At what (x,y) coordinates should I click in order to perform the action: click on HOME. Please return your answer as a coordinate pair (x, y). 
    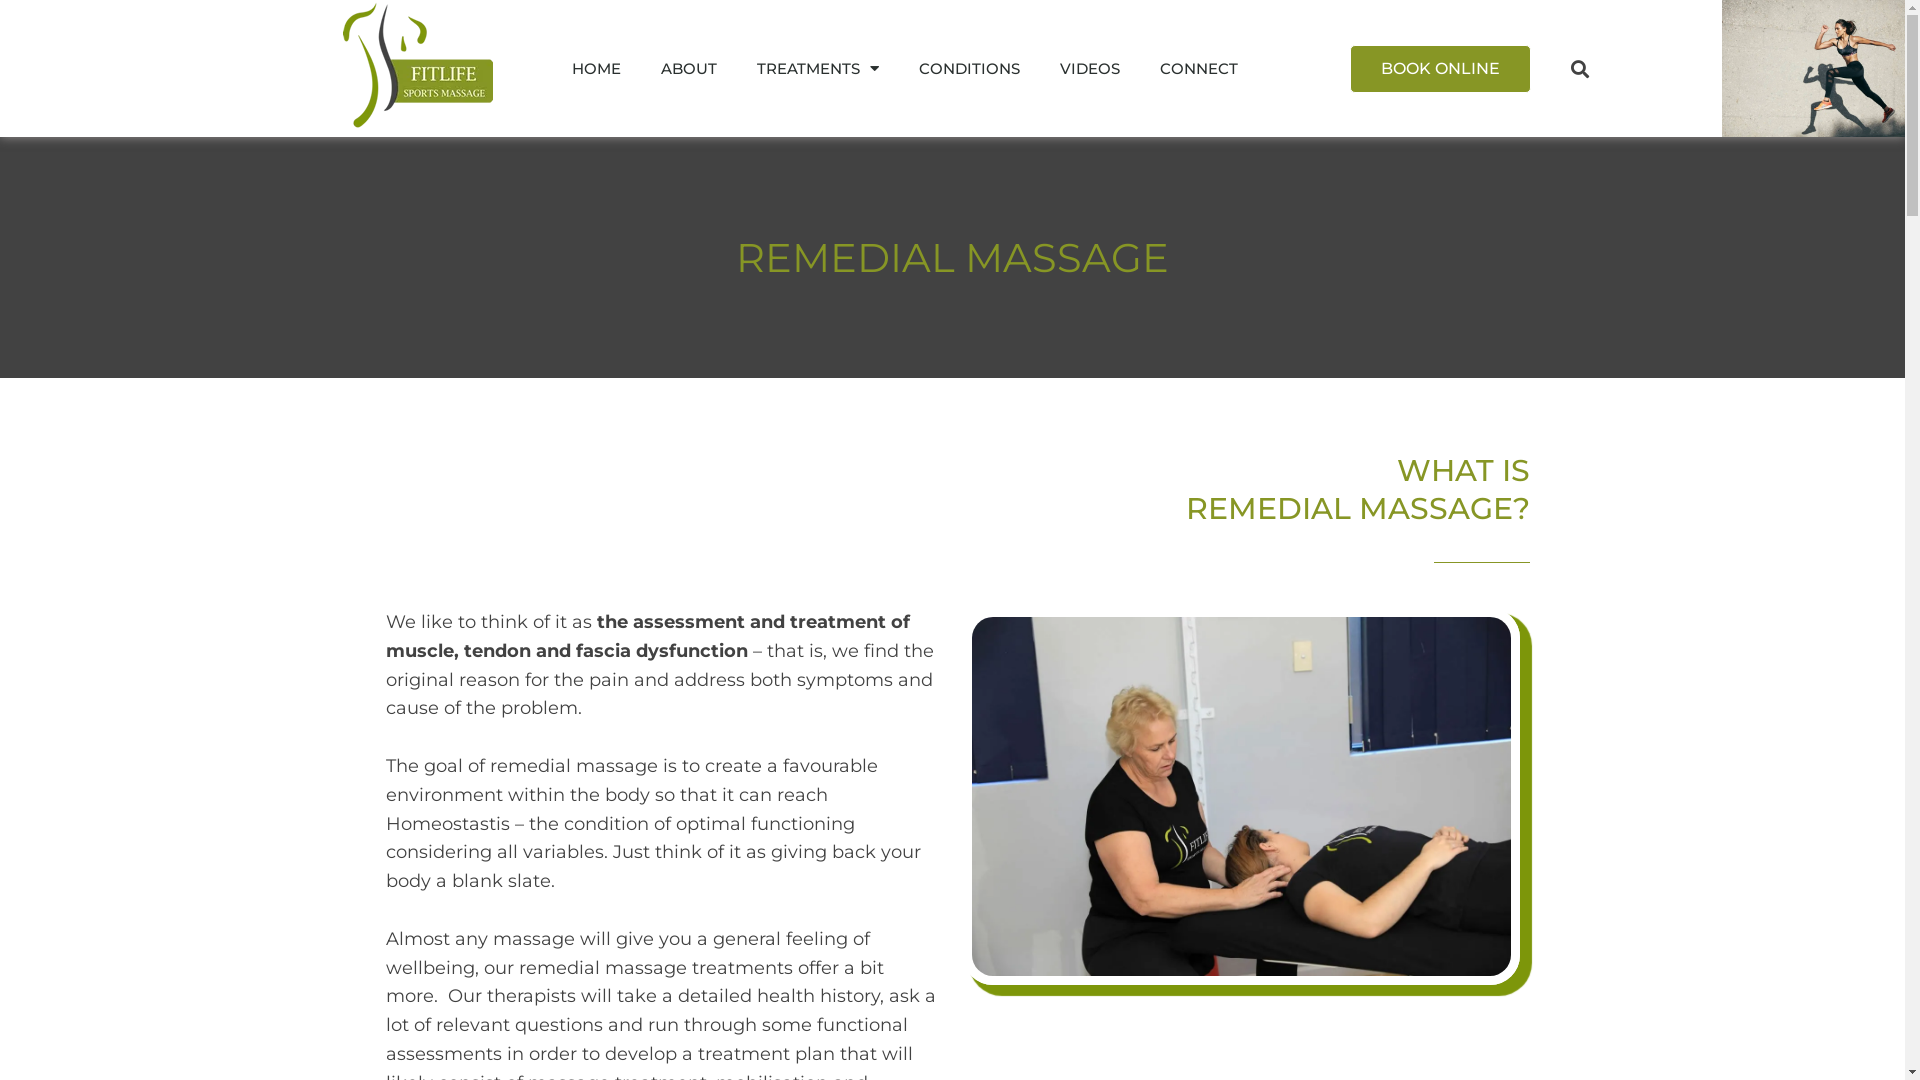
    Looking at the image, I should click on (596, 68).